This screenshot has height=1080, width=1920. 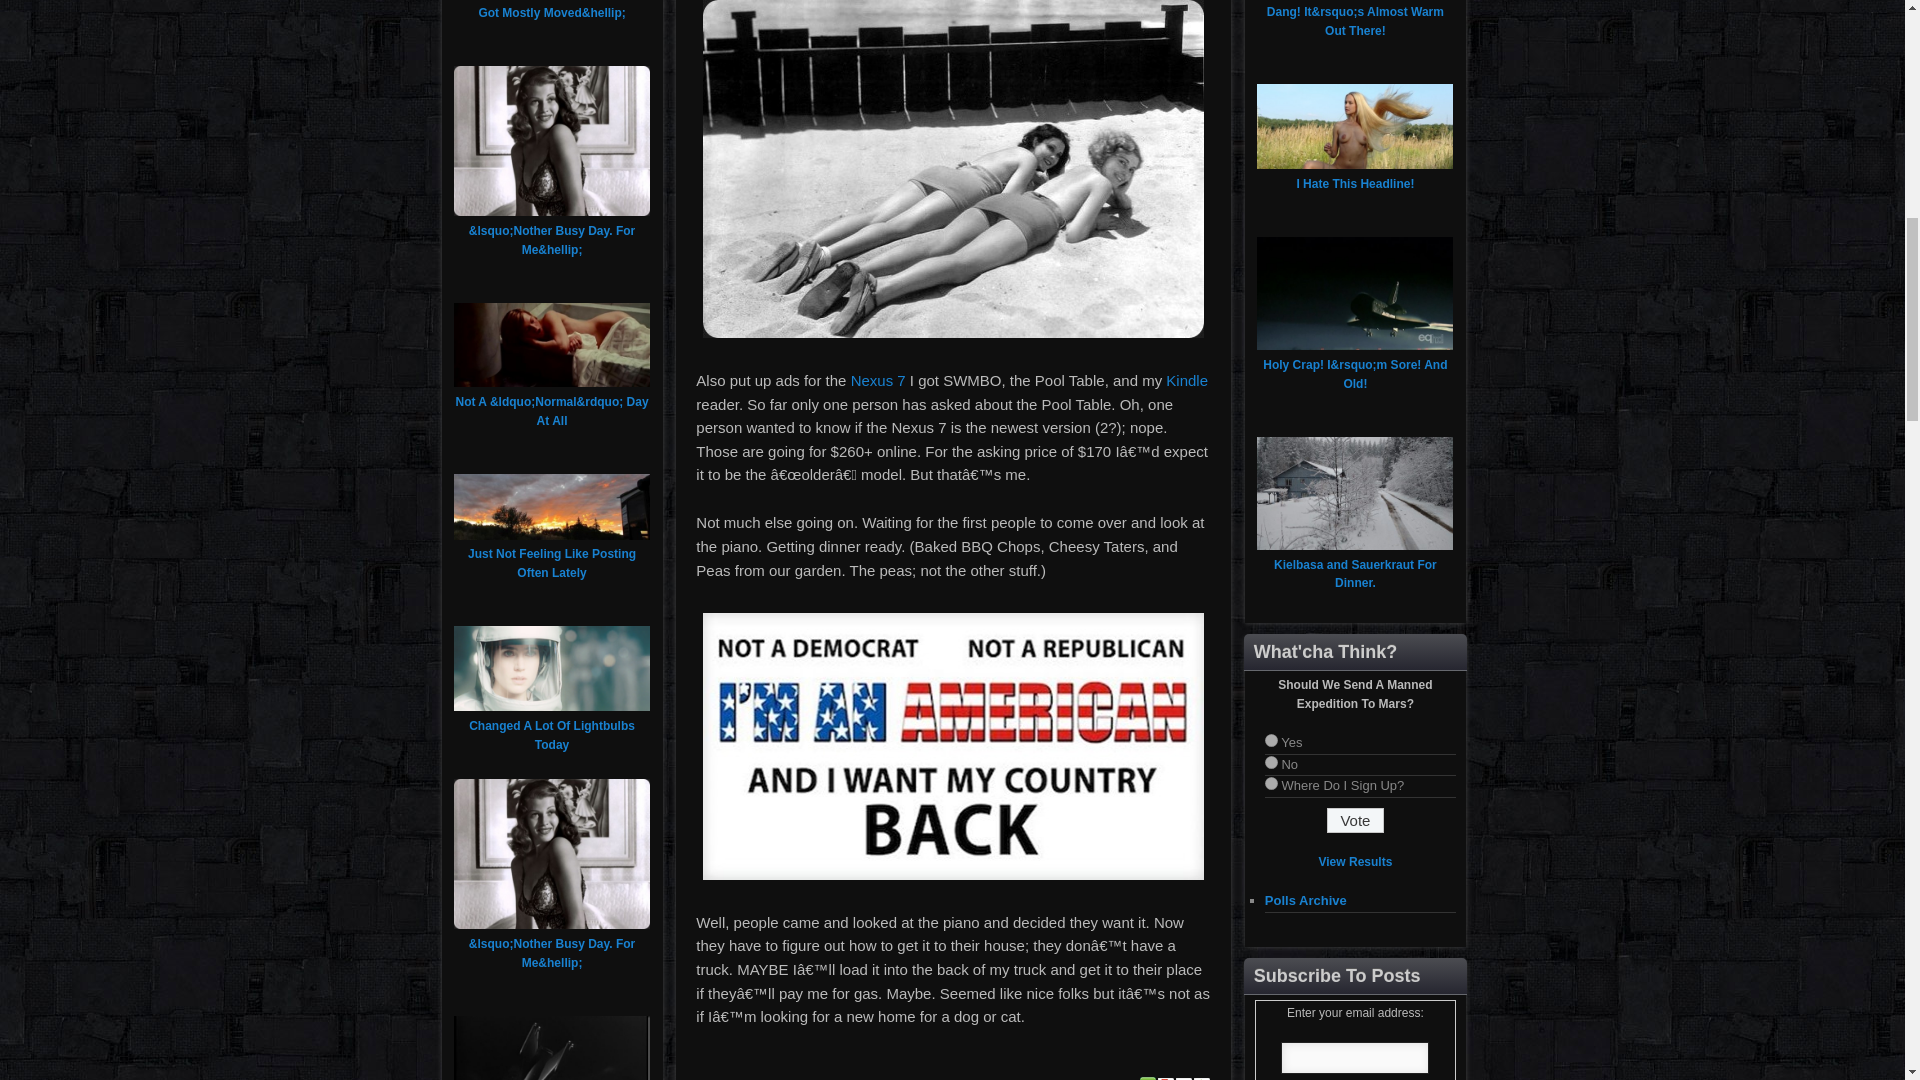 What do you see at coordinates (1355, 820) in the screenshot?
I see `   Vote   ` at bounding box center [1355, 820].